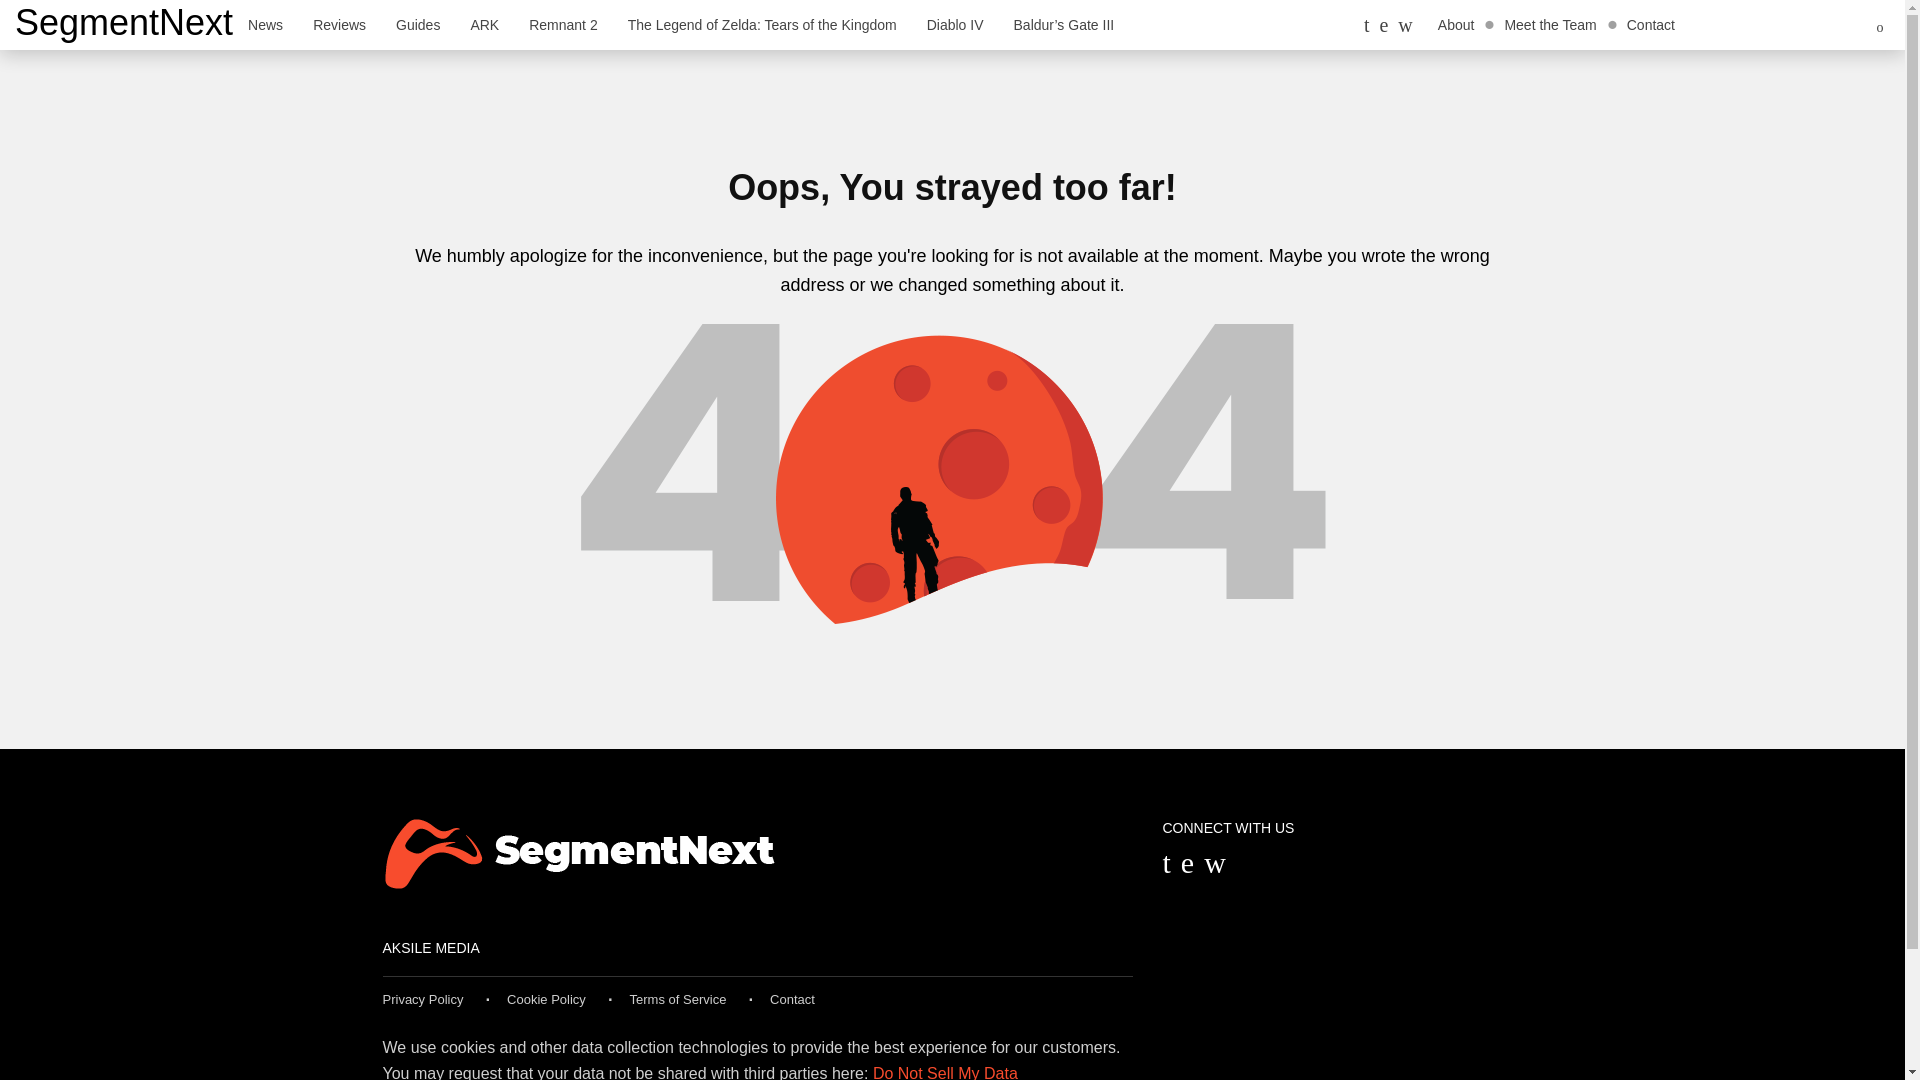 Image resolution: width=1920 pixels, height=1080 pixels. What do you see at coordinates (1064, 24) in the screenshot?
I see `Baldur's Gate III` at bounding box center [1064, 24].